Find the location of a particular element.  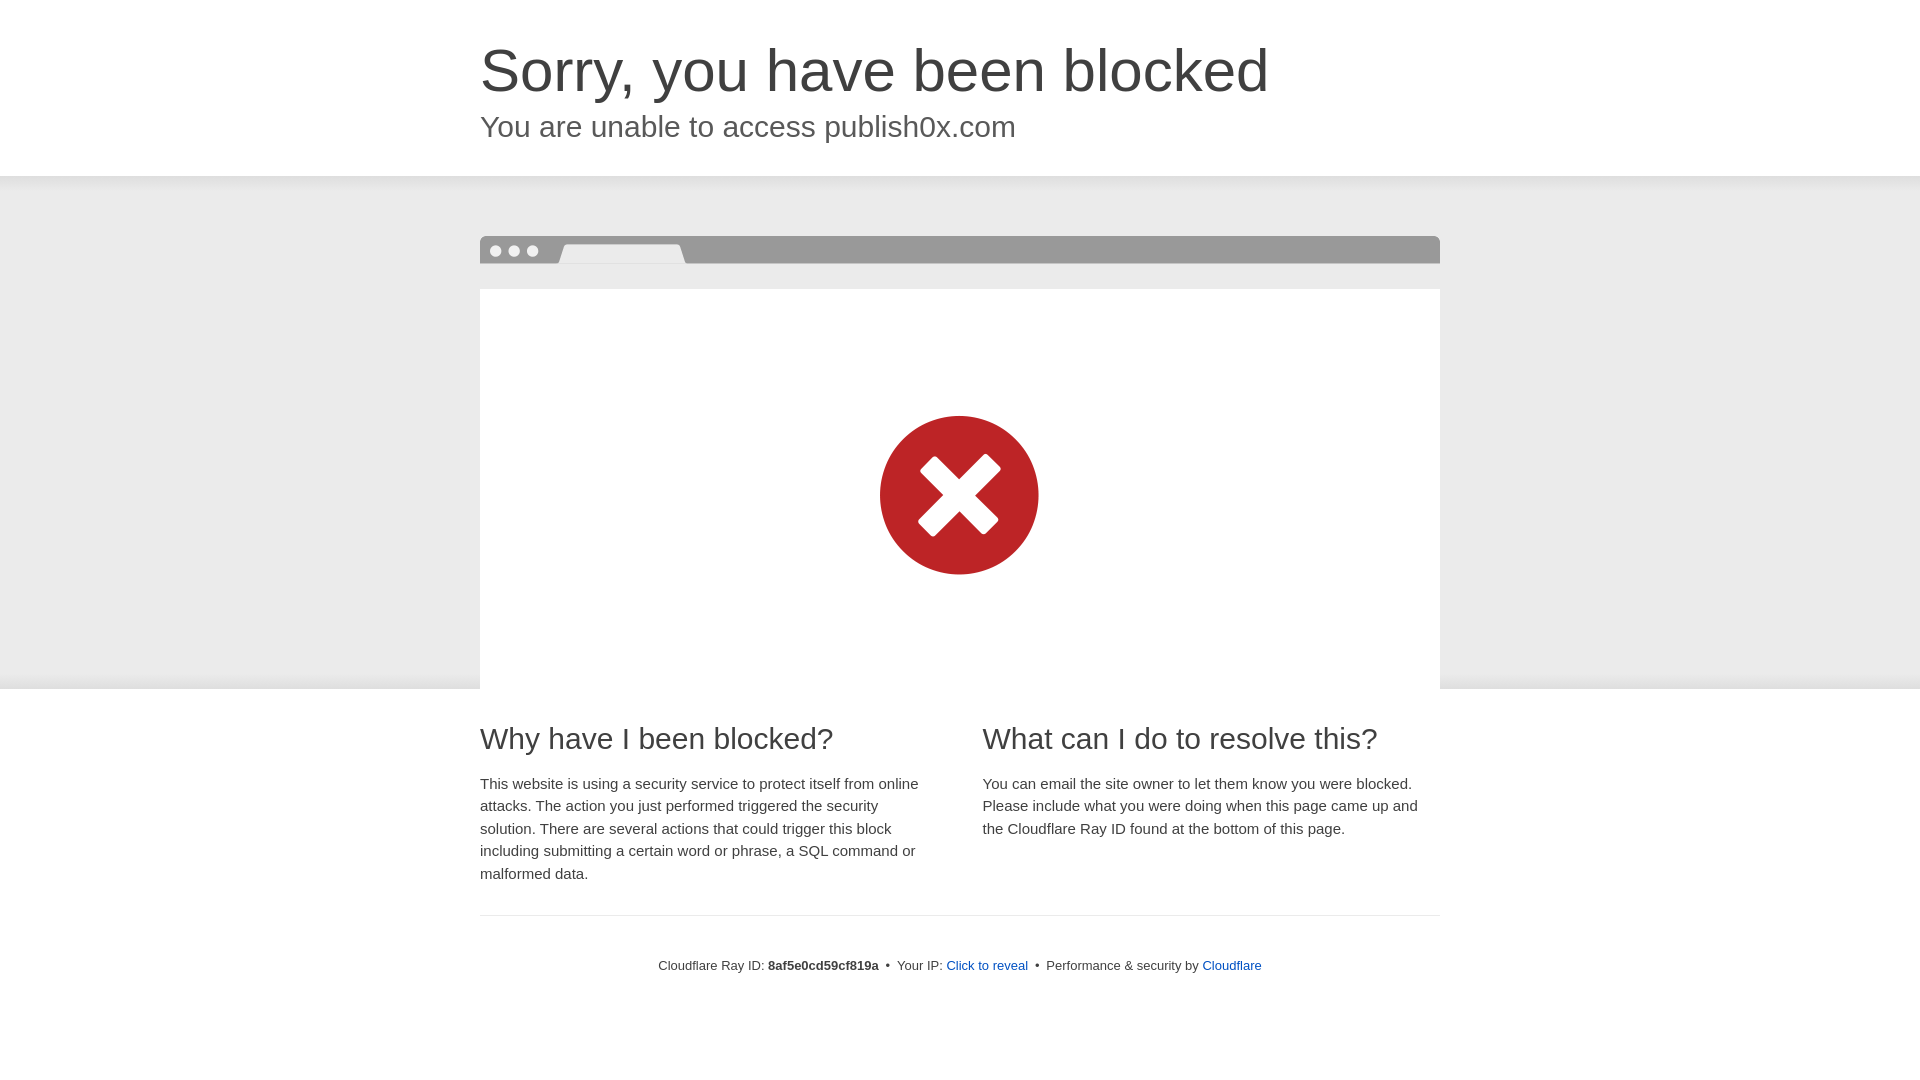

Click to reveal is located at coordinates (986, 966).